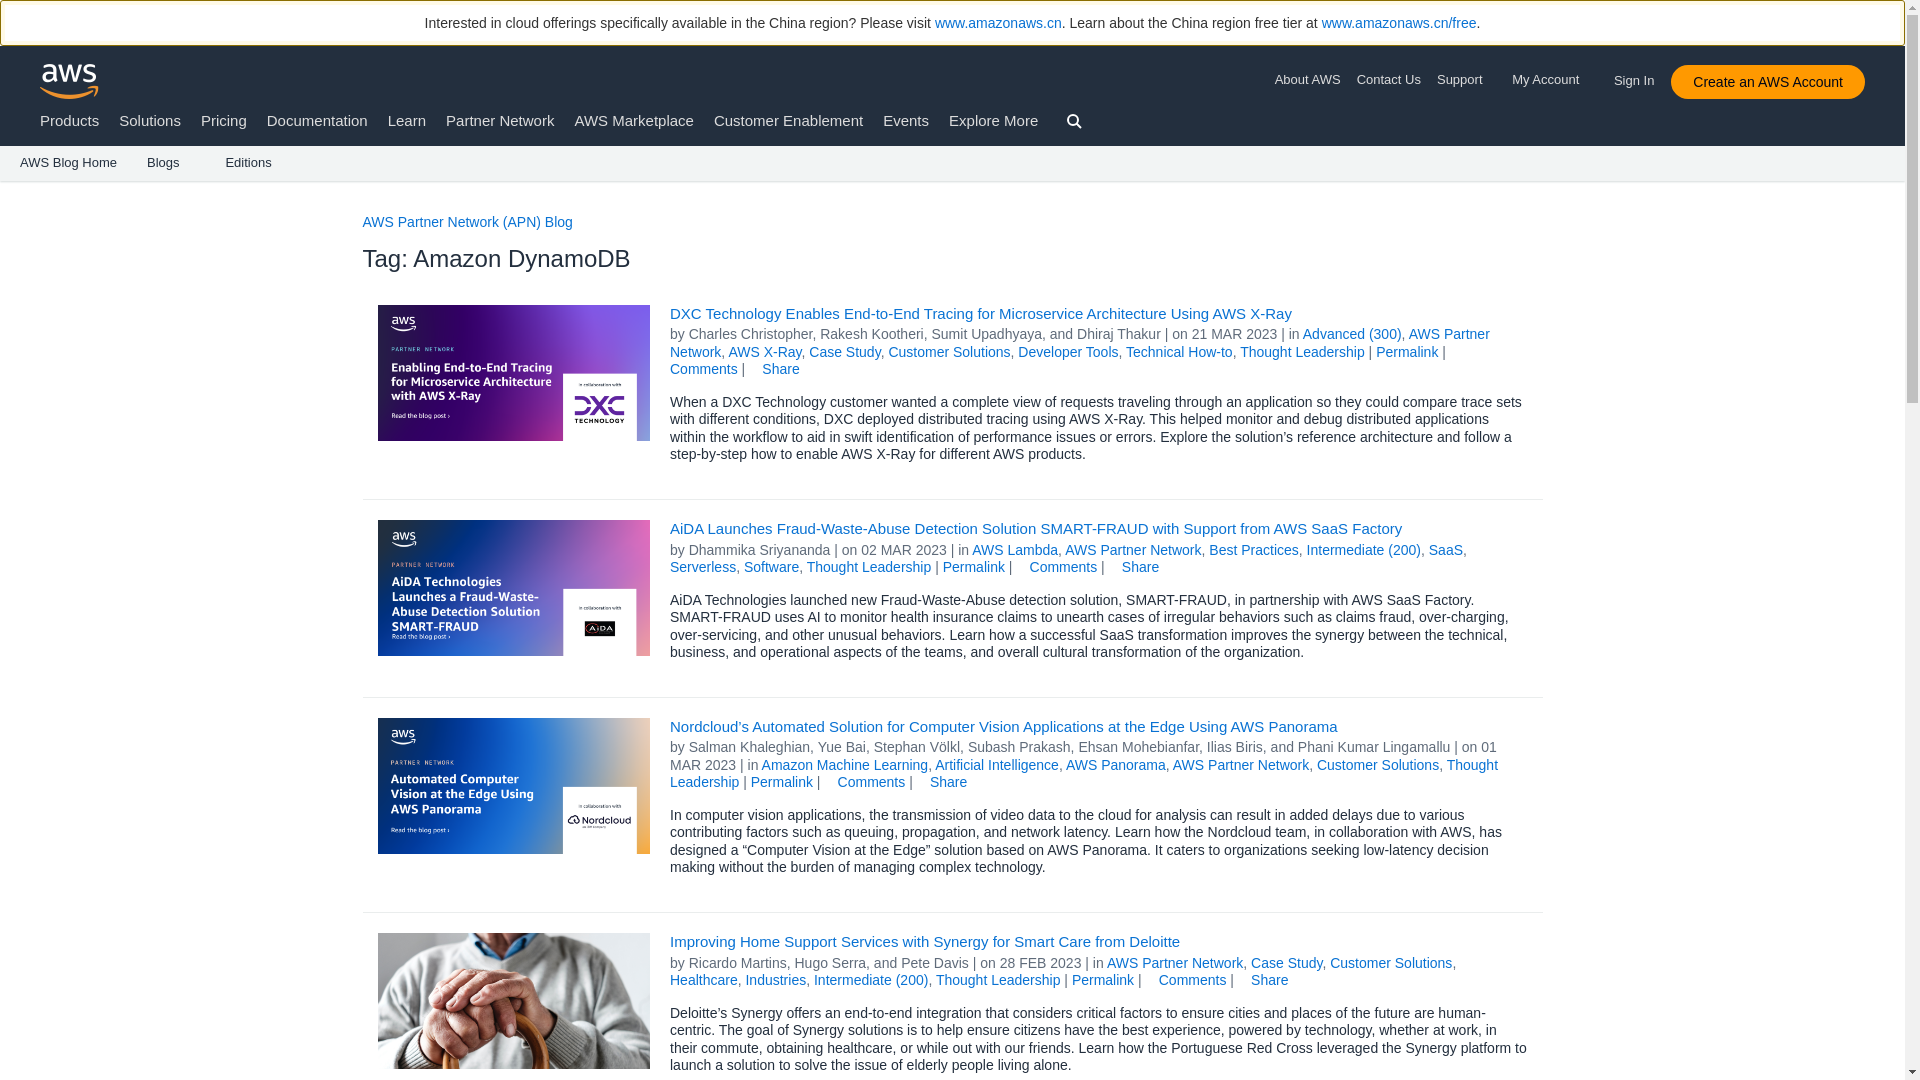 The height and width of the screenshot is (1080, 1920). Describe the element at coordinates (406, 120) in the screenshot. I see `Learn` at that location.